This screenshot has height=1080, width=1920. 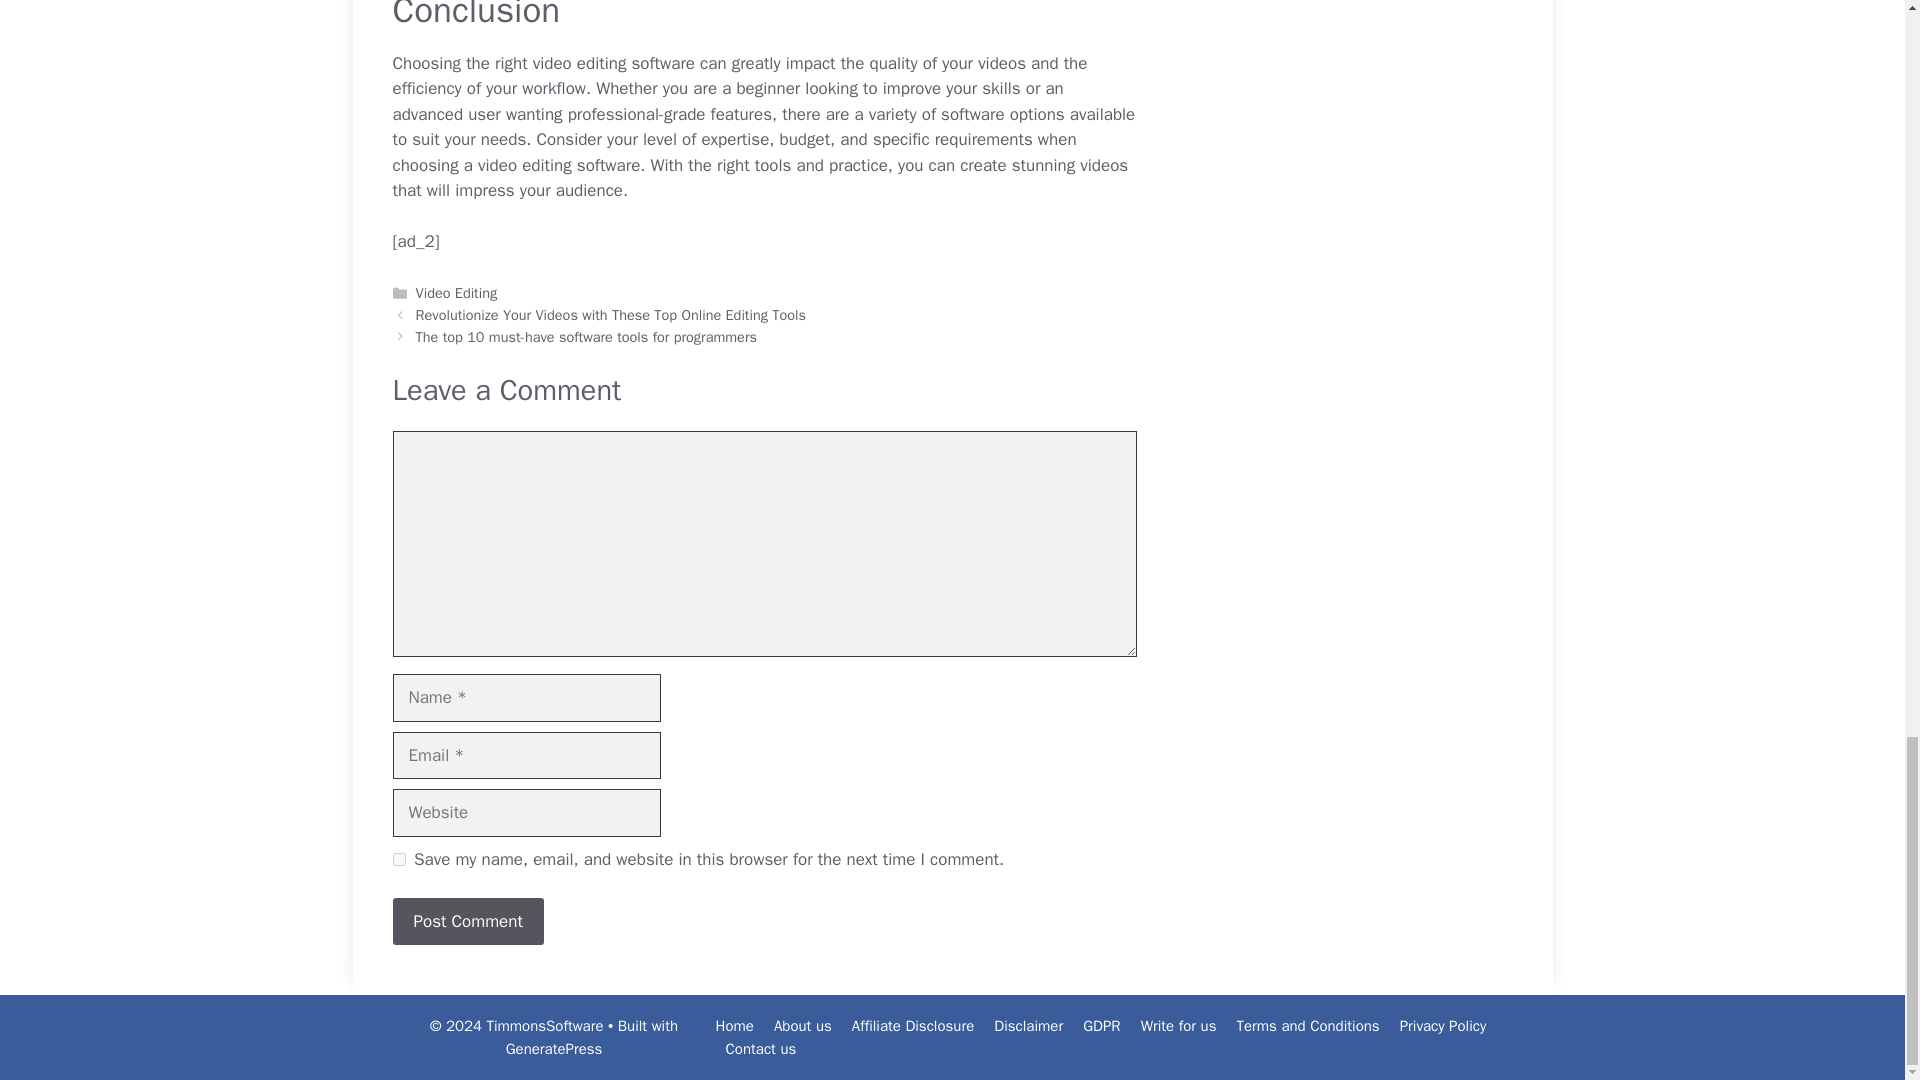 I want to click on yes, so click(x=398, y=860).